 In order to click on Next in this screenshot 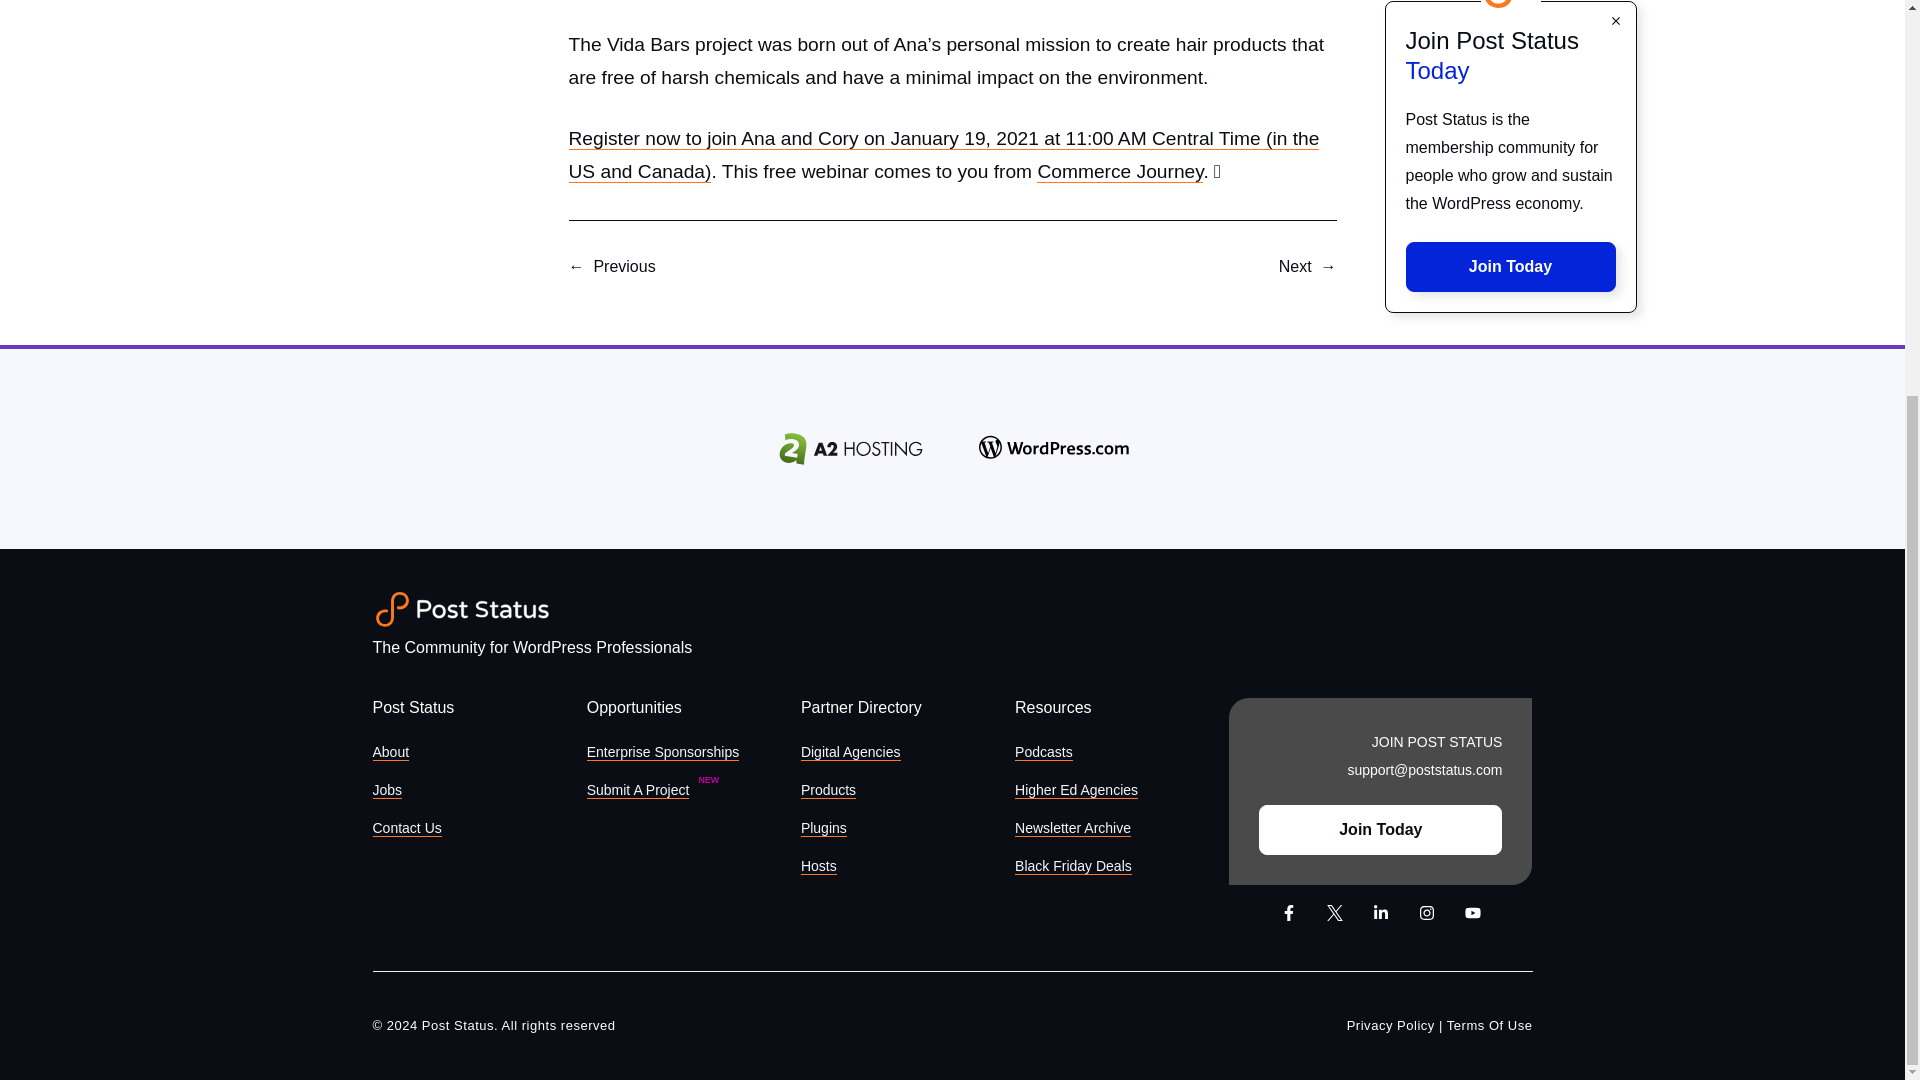, I will do `click(1294, 266)`.